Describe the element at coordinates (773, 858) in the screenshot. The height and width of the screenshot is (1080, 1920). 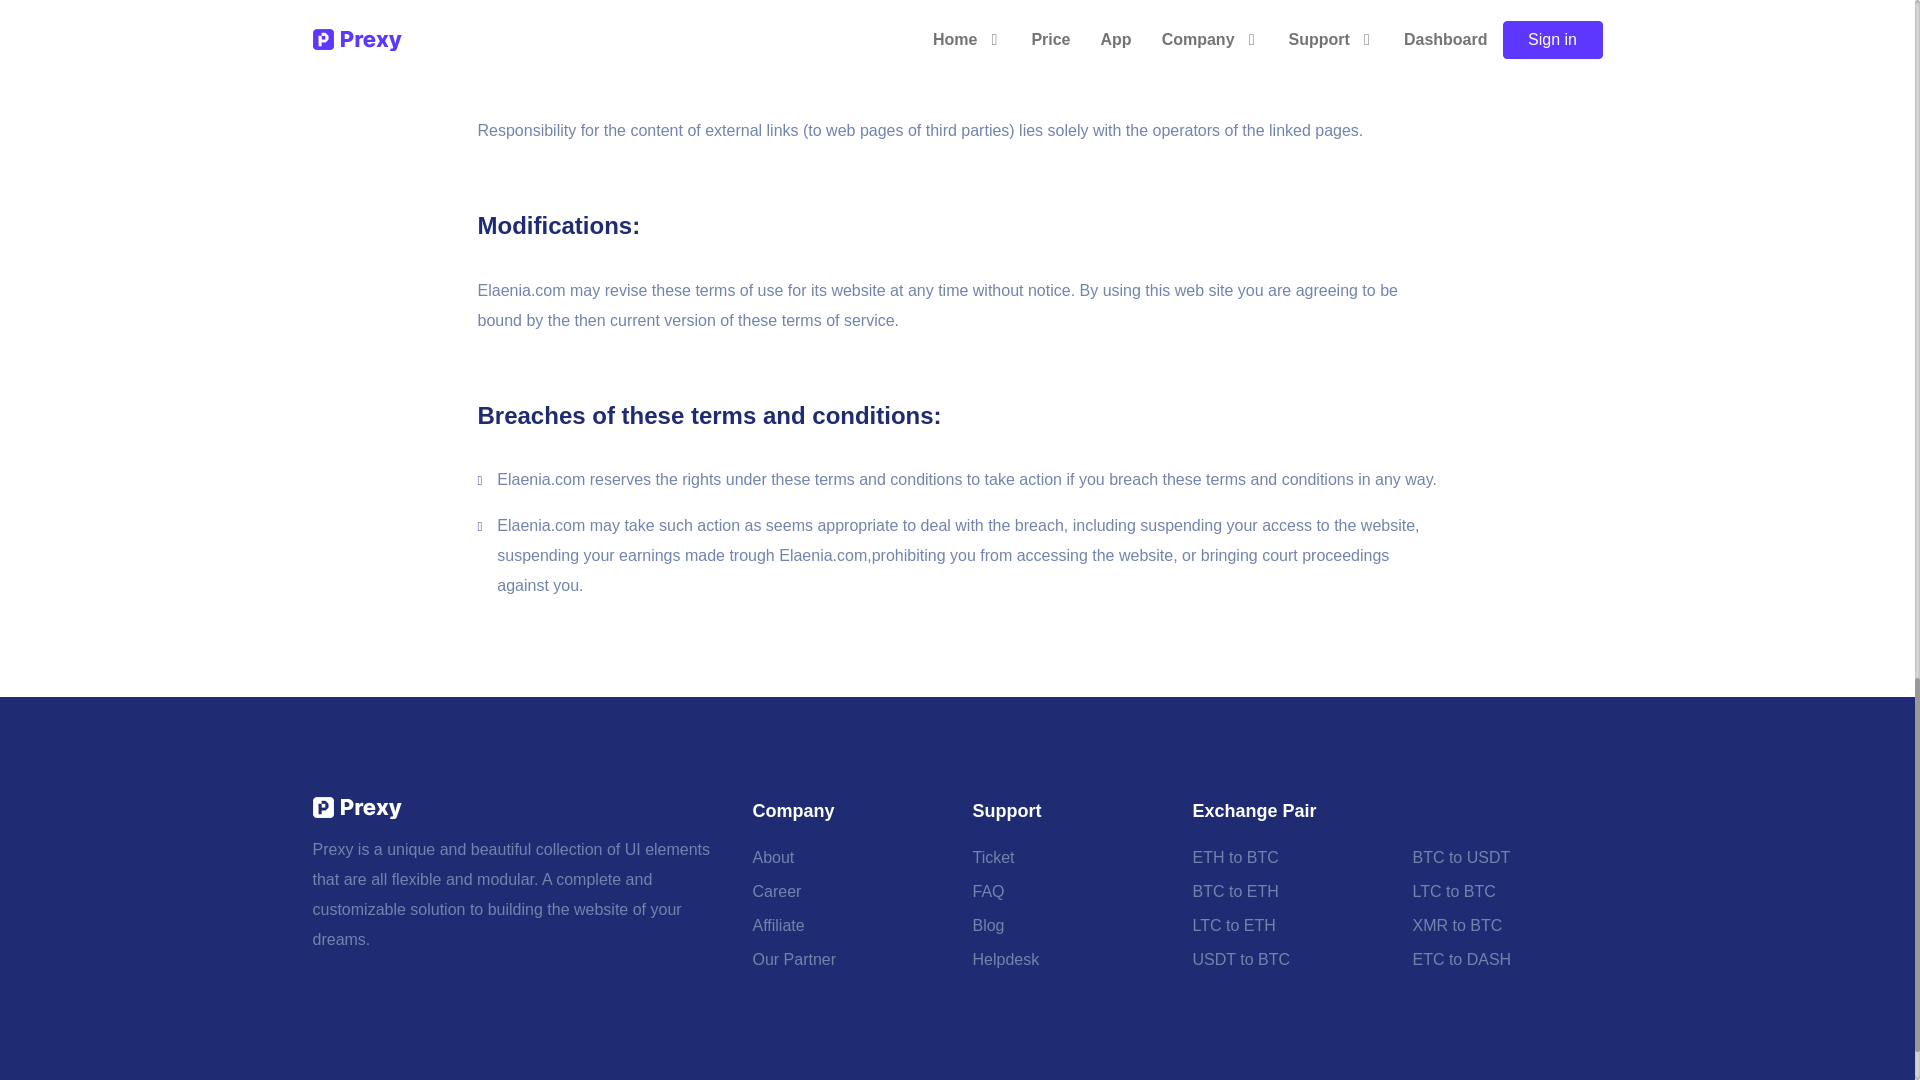
I see `About` at that location.